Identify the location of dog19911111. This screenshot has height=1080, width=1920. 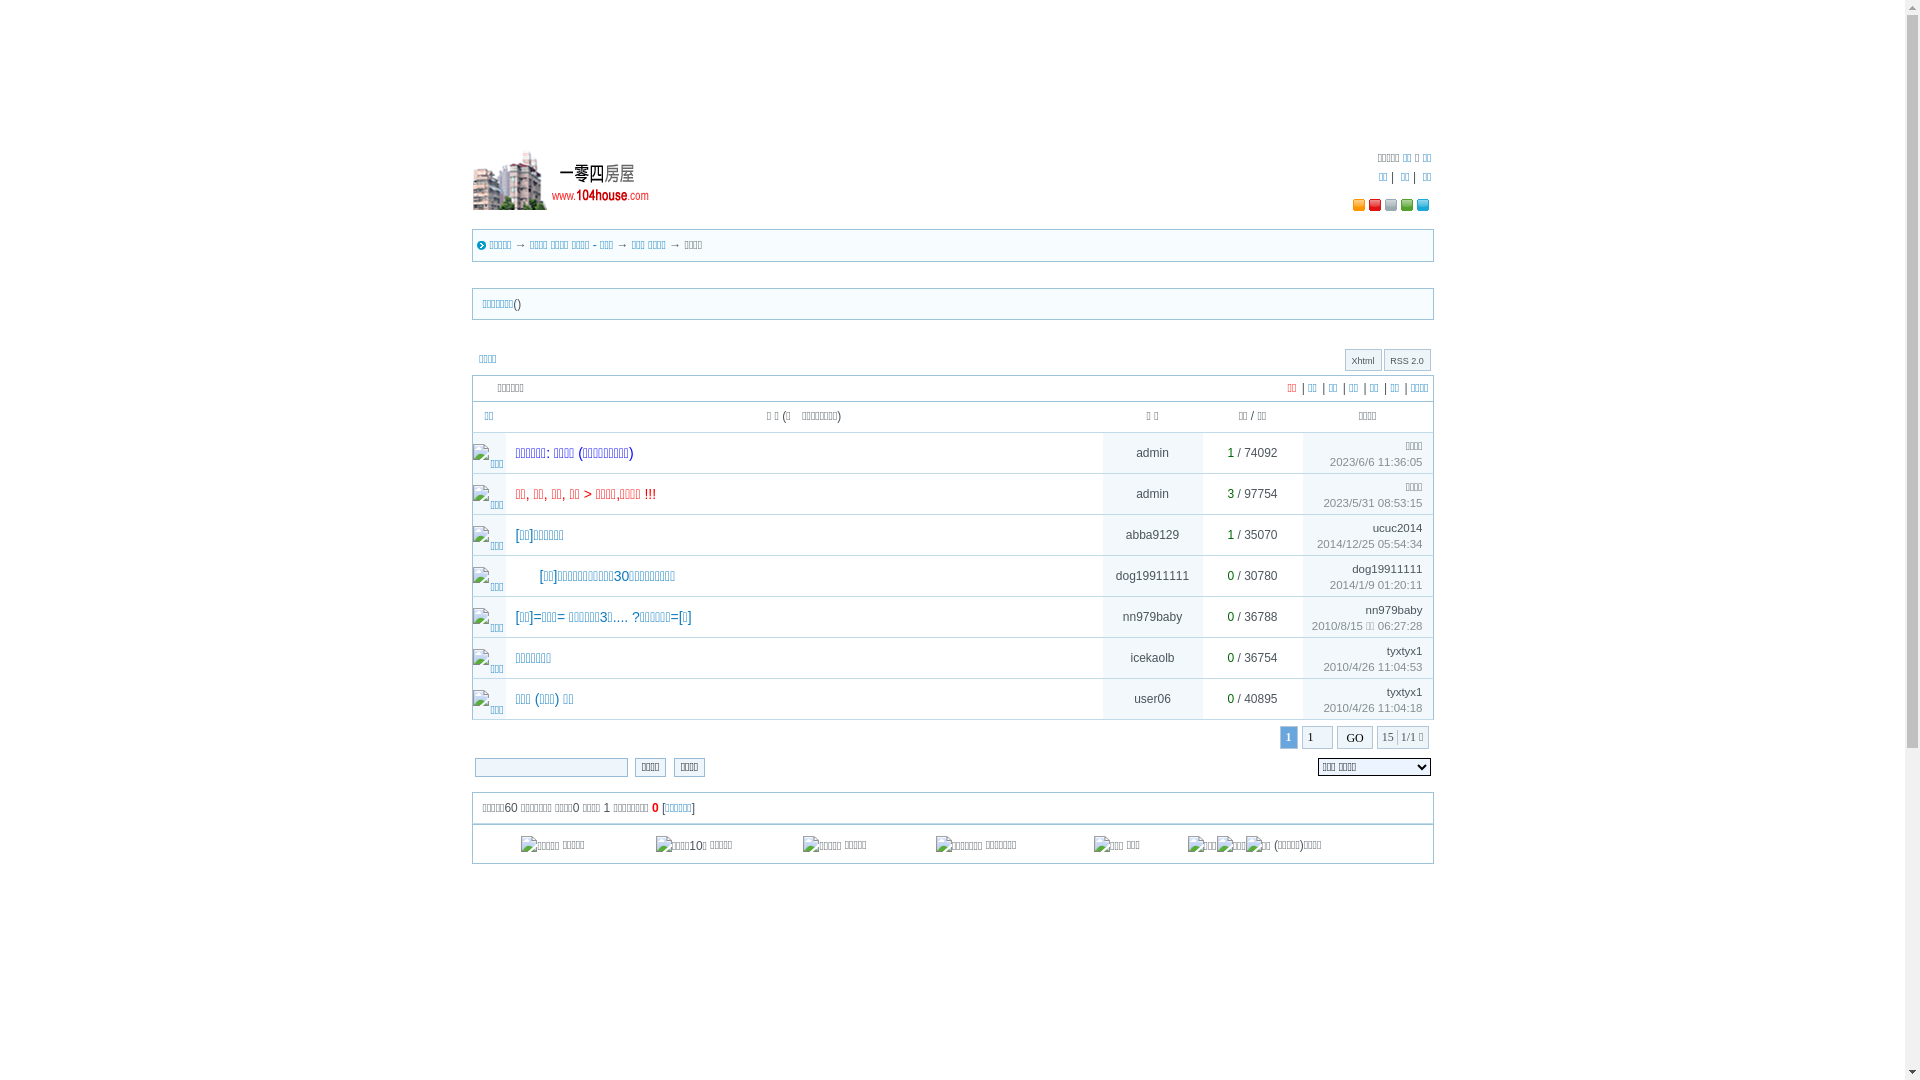
(1152, 576).